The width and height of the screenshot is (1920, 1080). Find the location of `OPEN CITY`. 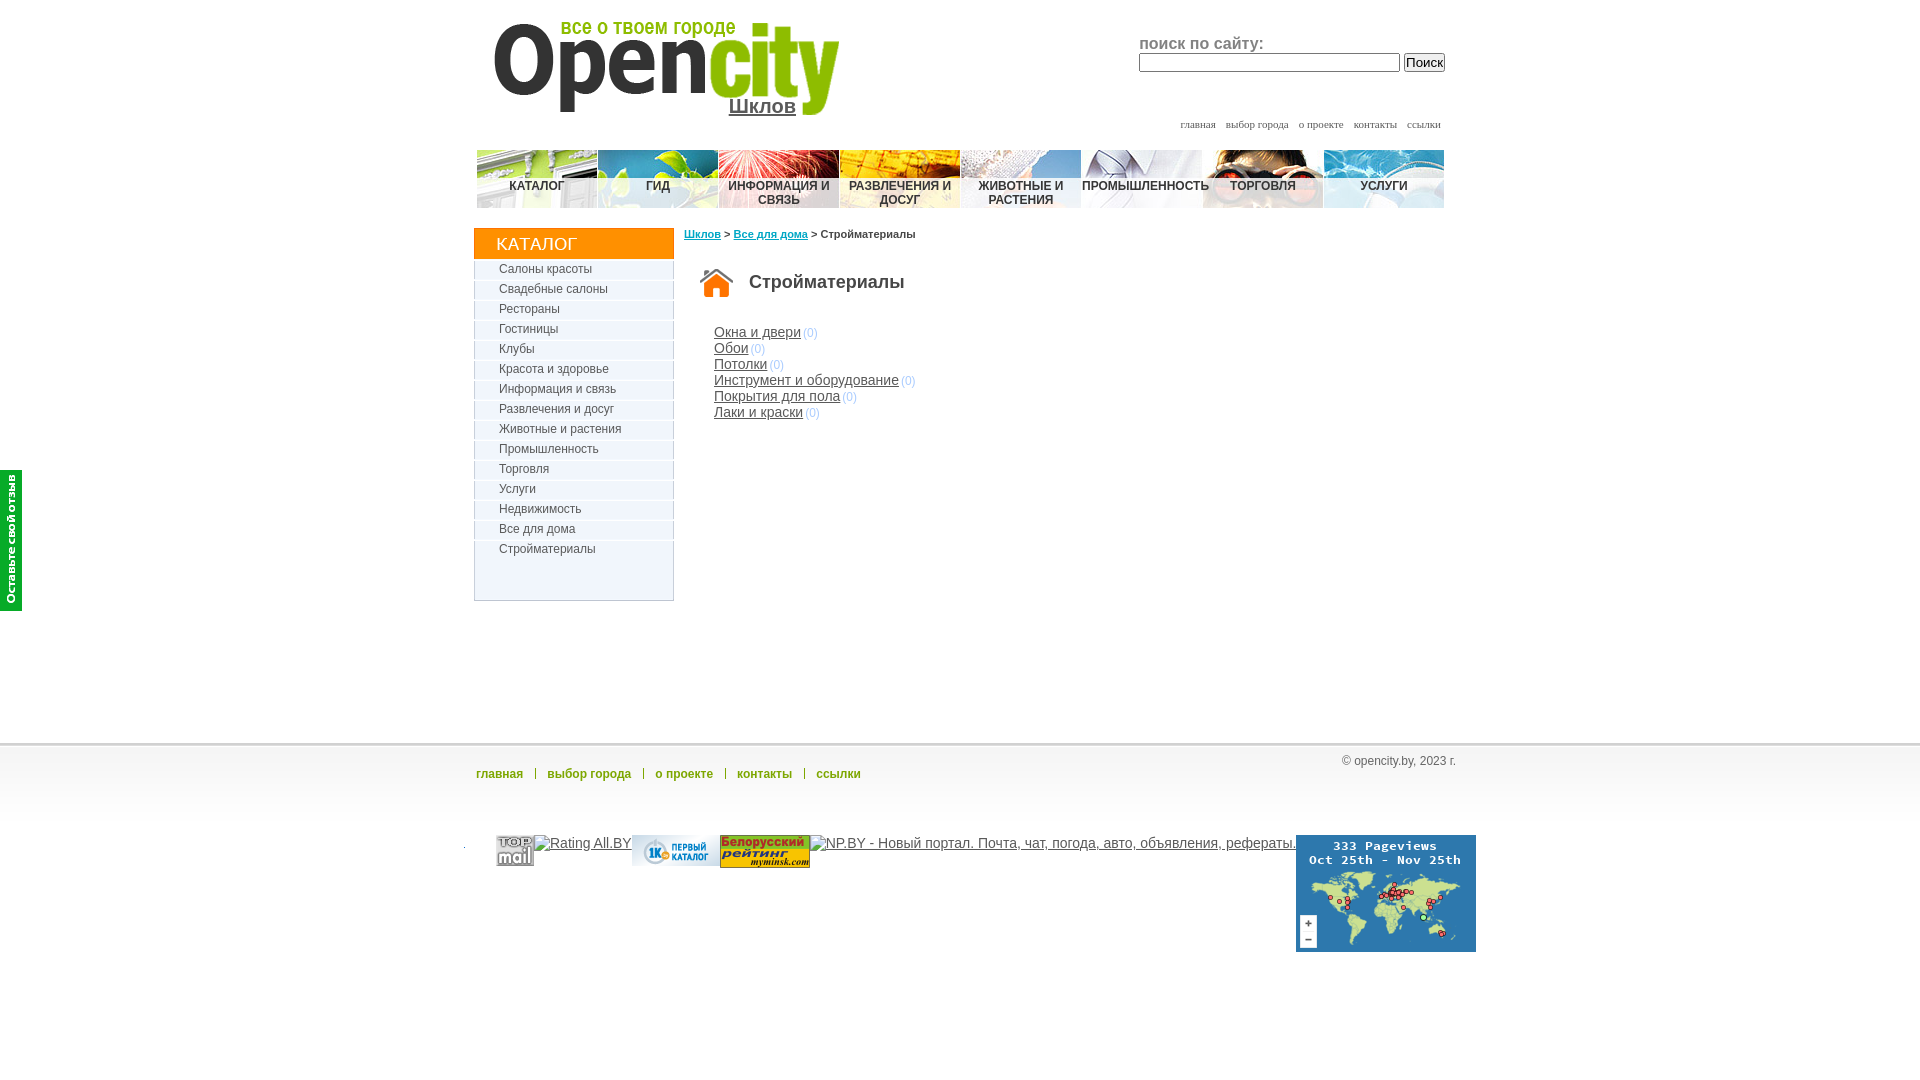

OPEN CITY is located at coordinates (691, 55).